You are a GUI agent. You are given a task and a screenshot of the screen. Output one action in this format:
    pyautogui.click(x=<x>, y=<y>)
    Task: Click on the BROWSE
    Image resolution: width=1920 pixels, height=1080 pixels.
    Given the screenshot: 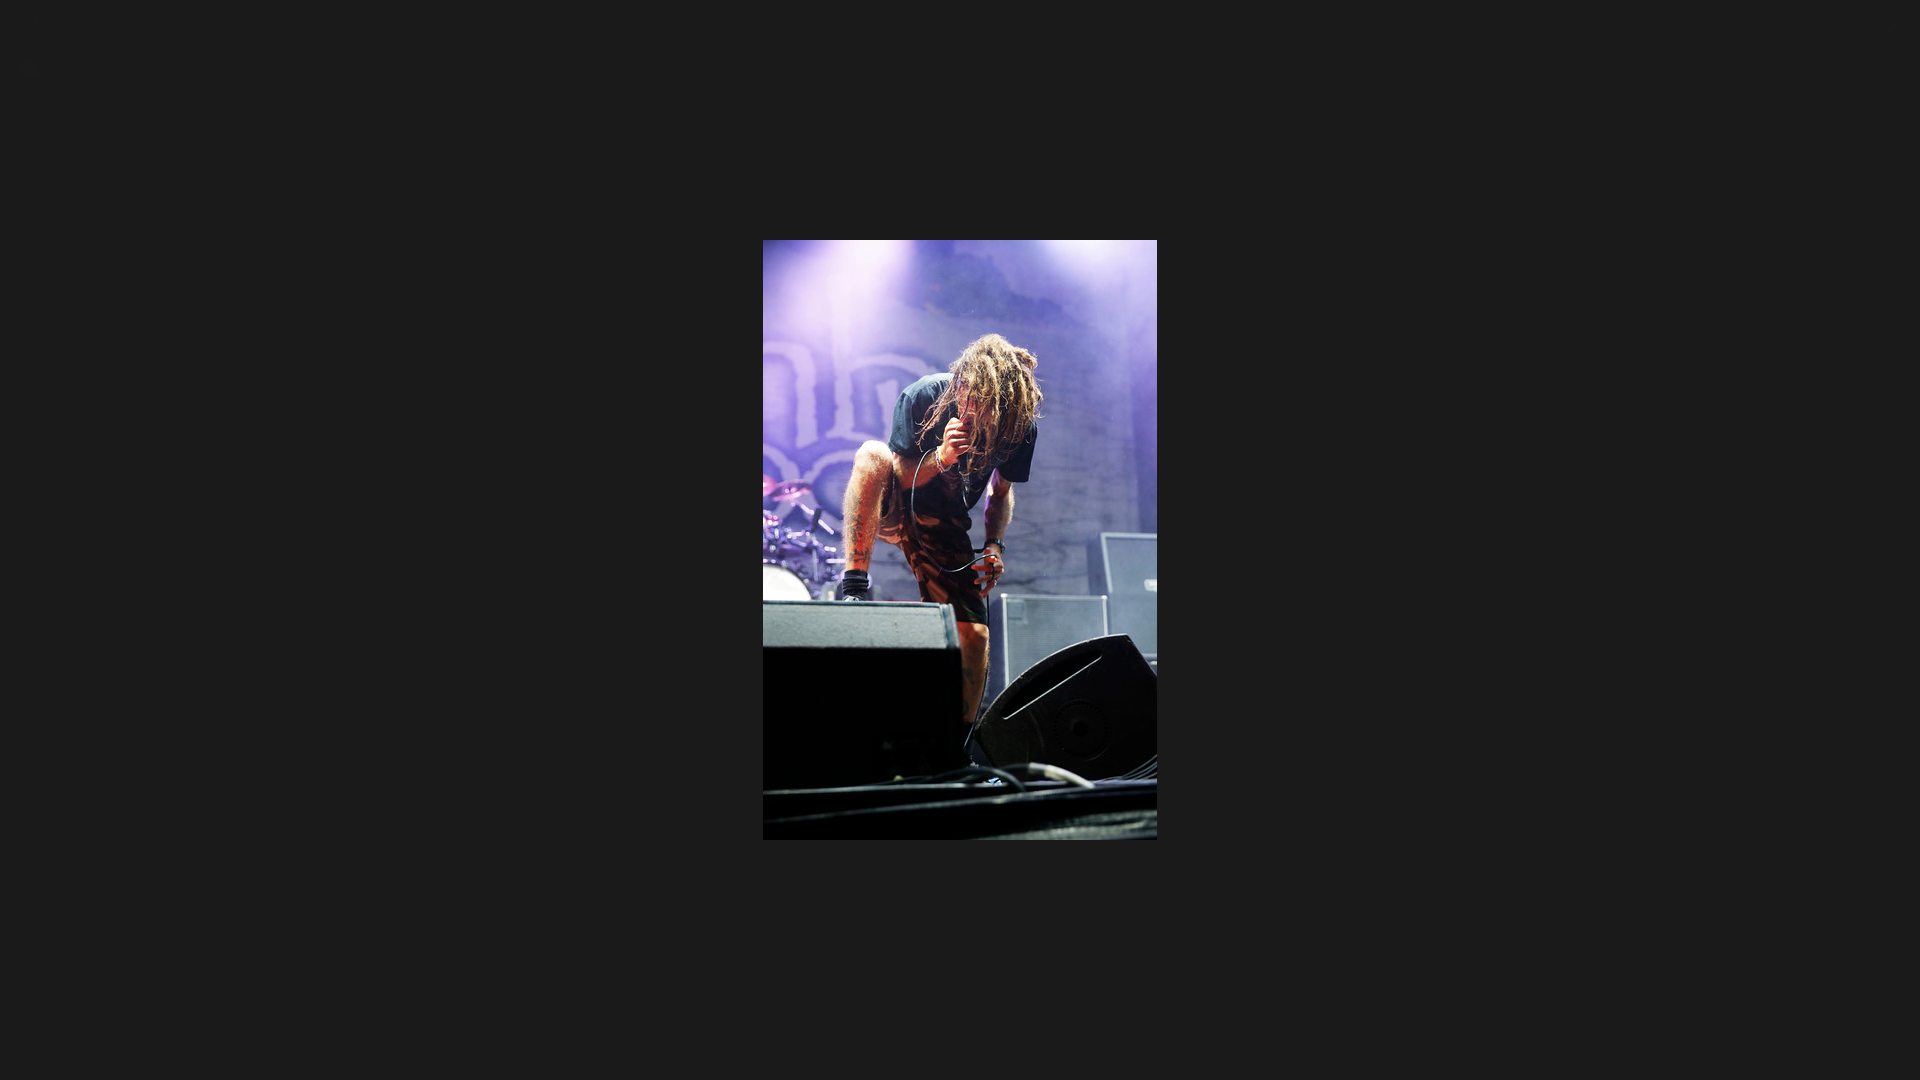 What is the action you would take?
    pyautogui.click(x=952, y=250)
    